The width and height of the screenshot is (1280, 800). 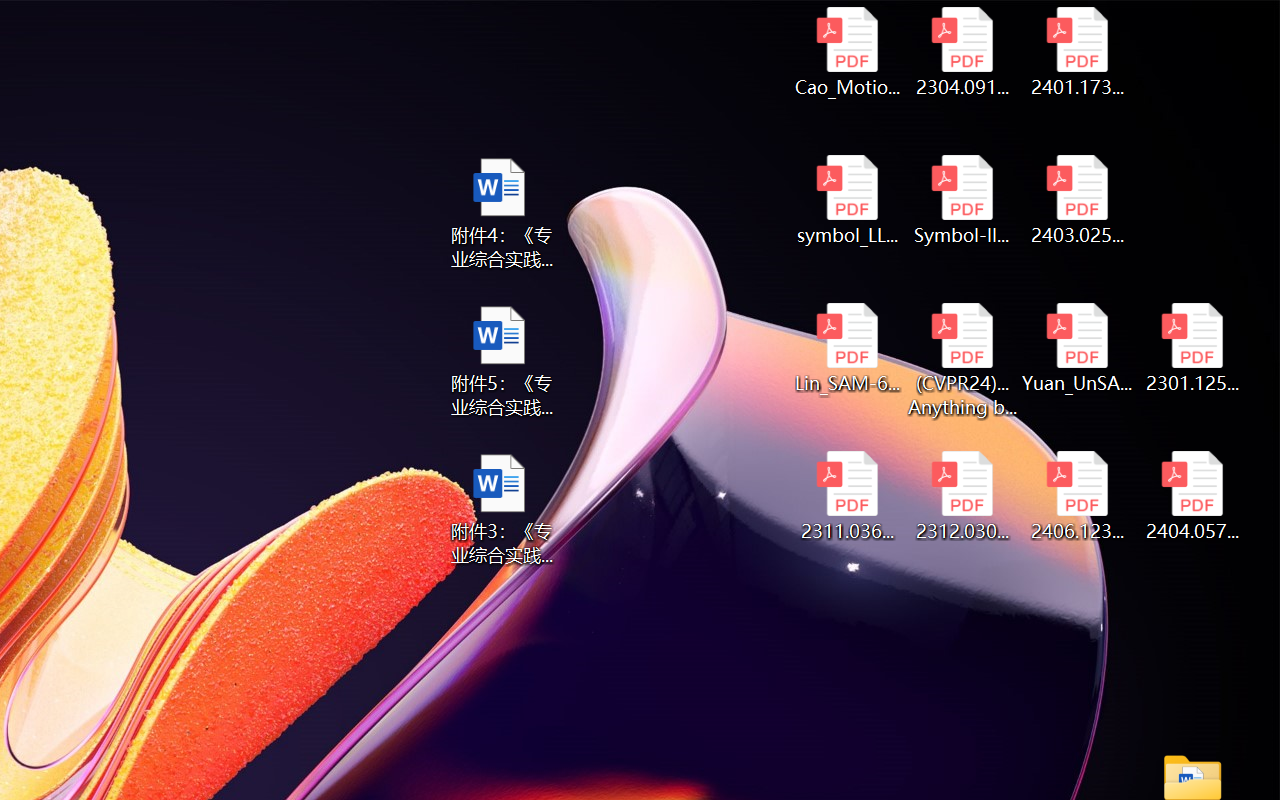 What do you see at coordinates (962, 200) in the screenshot?
I see `Symbol-llm-v2.pdf` at bounding box center [962, 200].